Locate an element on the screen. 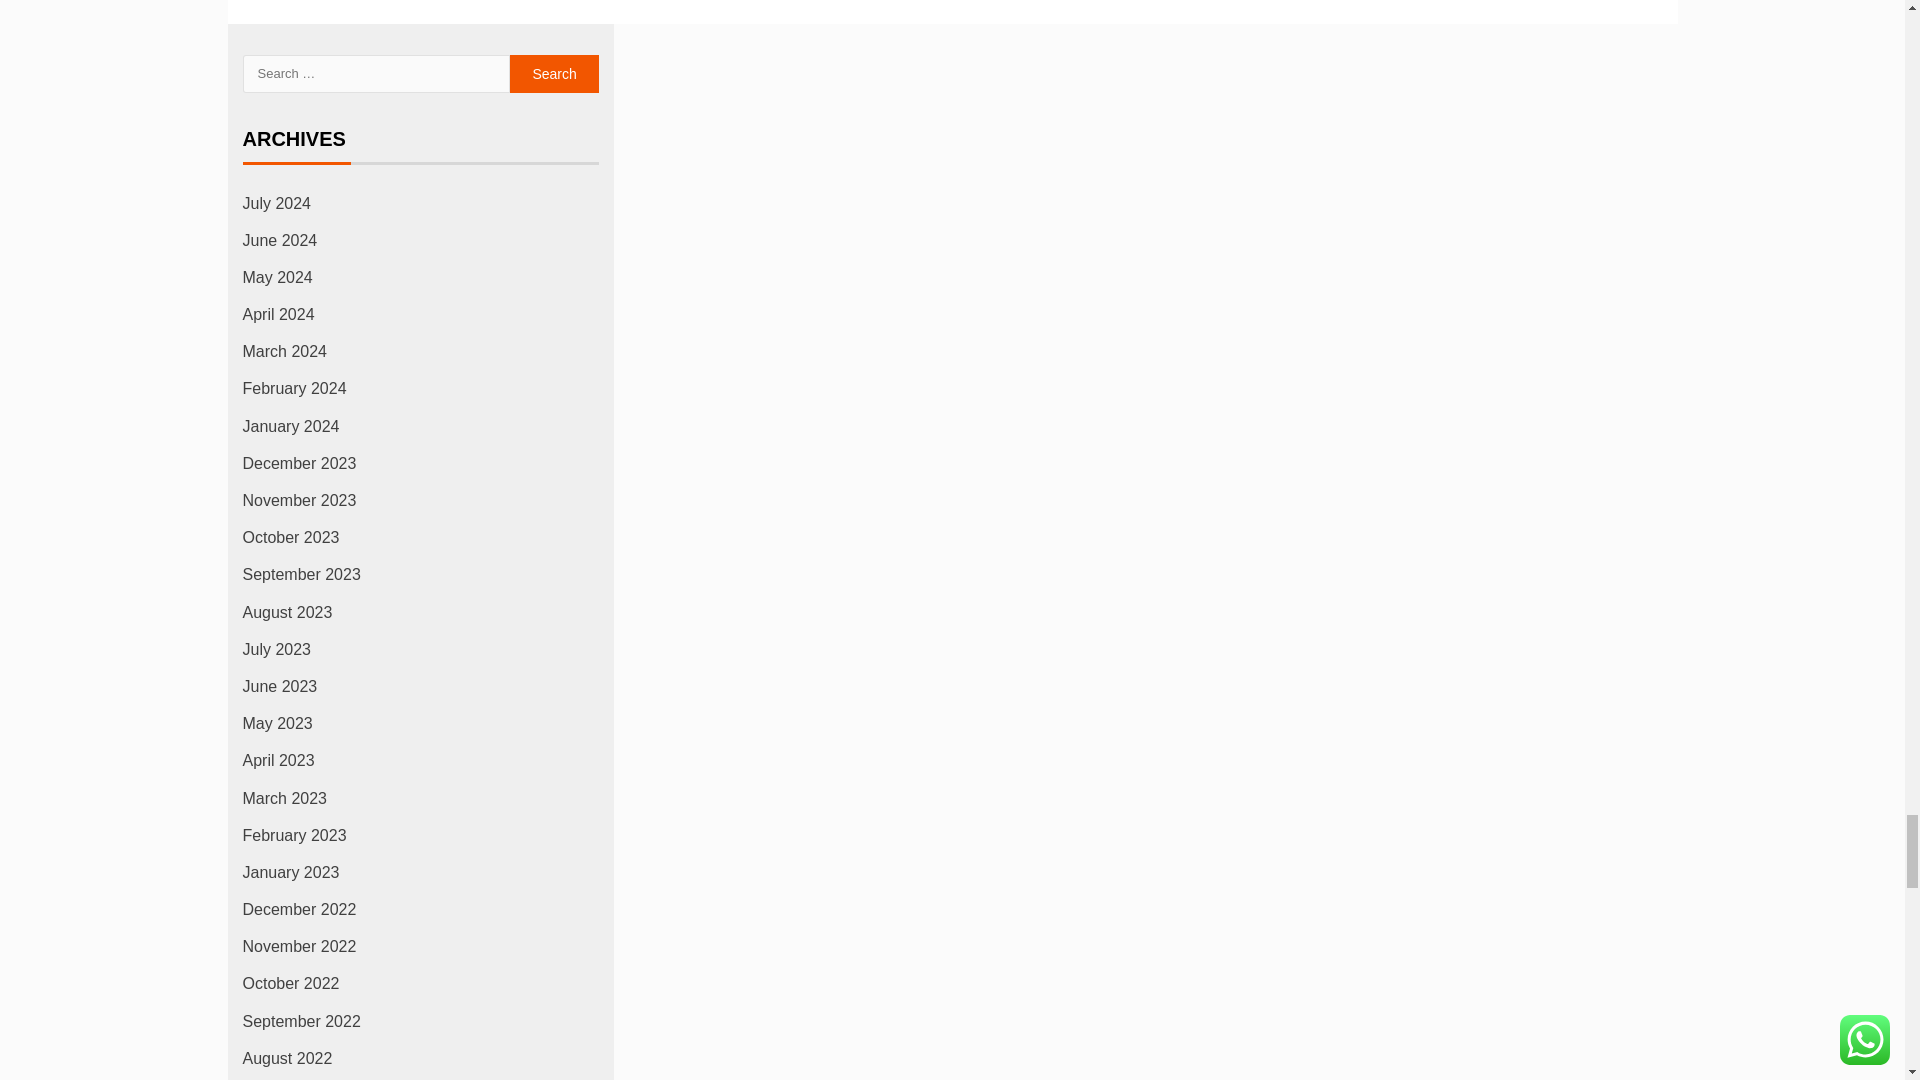 Image resolution: width=1920 pixels, height=1080 pixels. April 2024 is located at coordinates (278, 314).